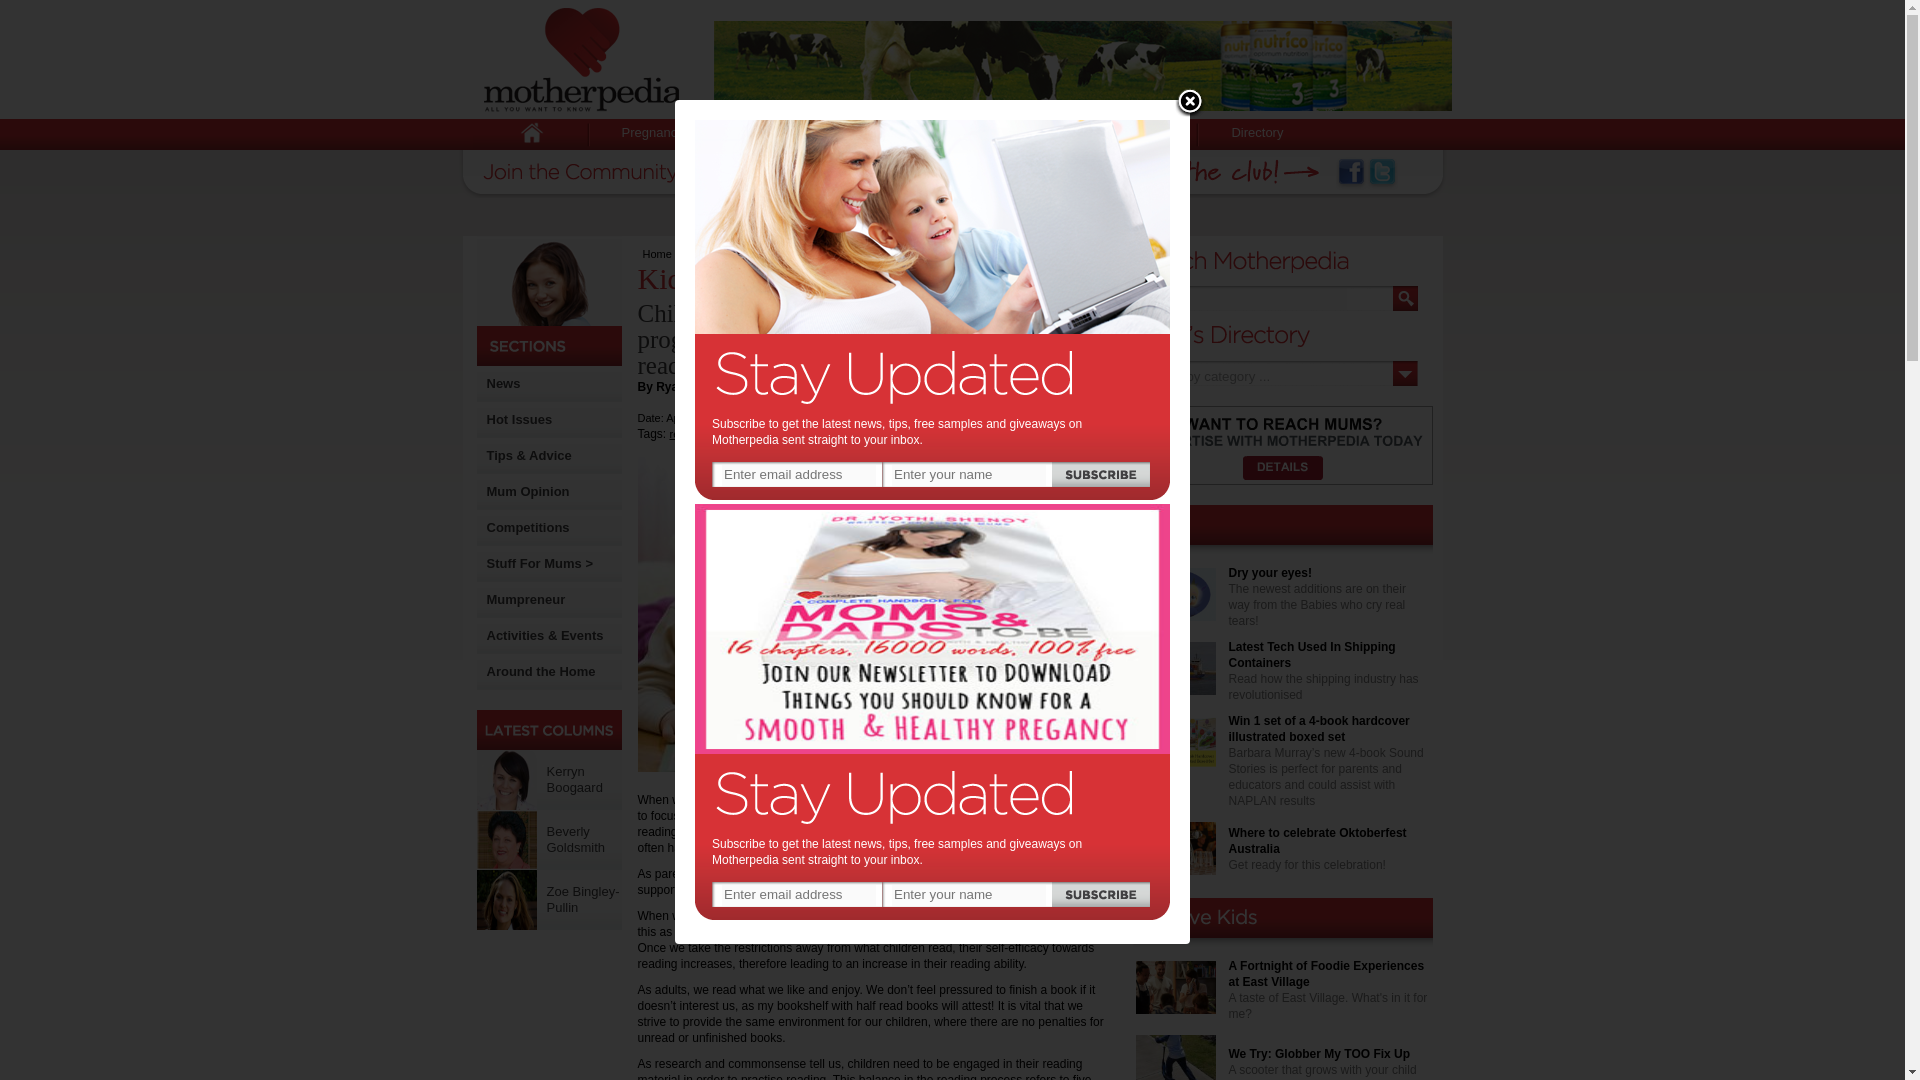  Describe the element at coordinates (867, 132) in the screenshot. I see `Child` at that location.